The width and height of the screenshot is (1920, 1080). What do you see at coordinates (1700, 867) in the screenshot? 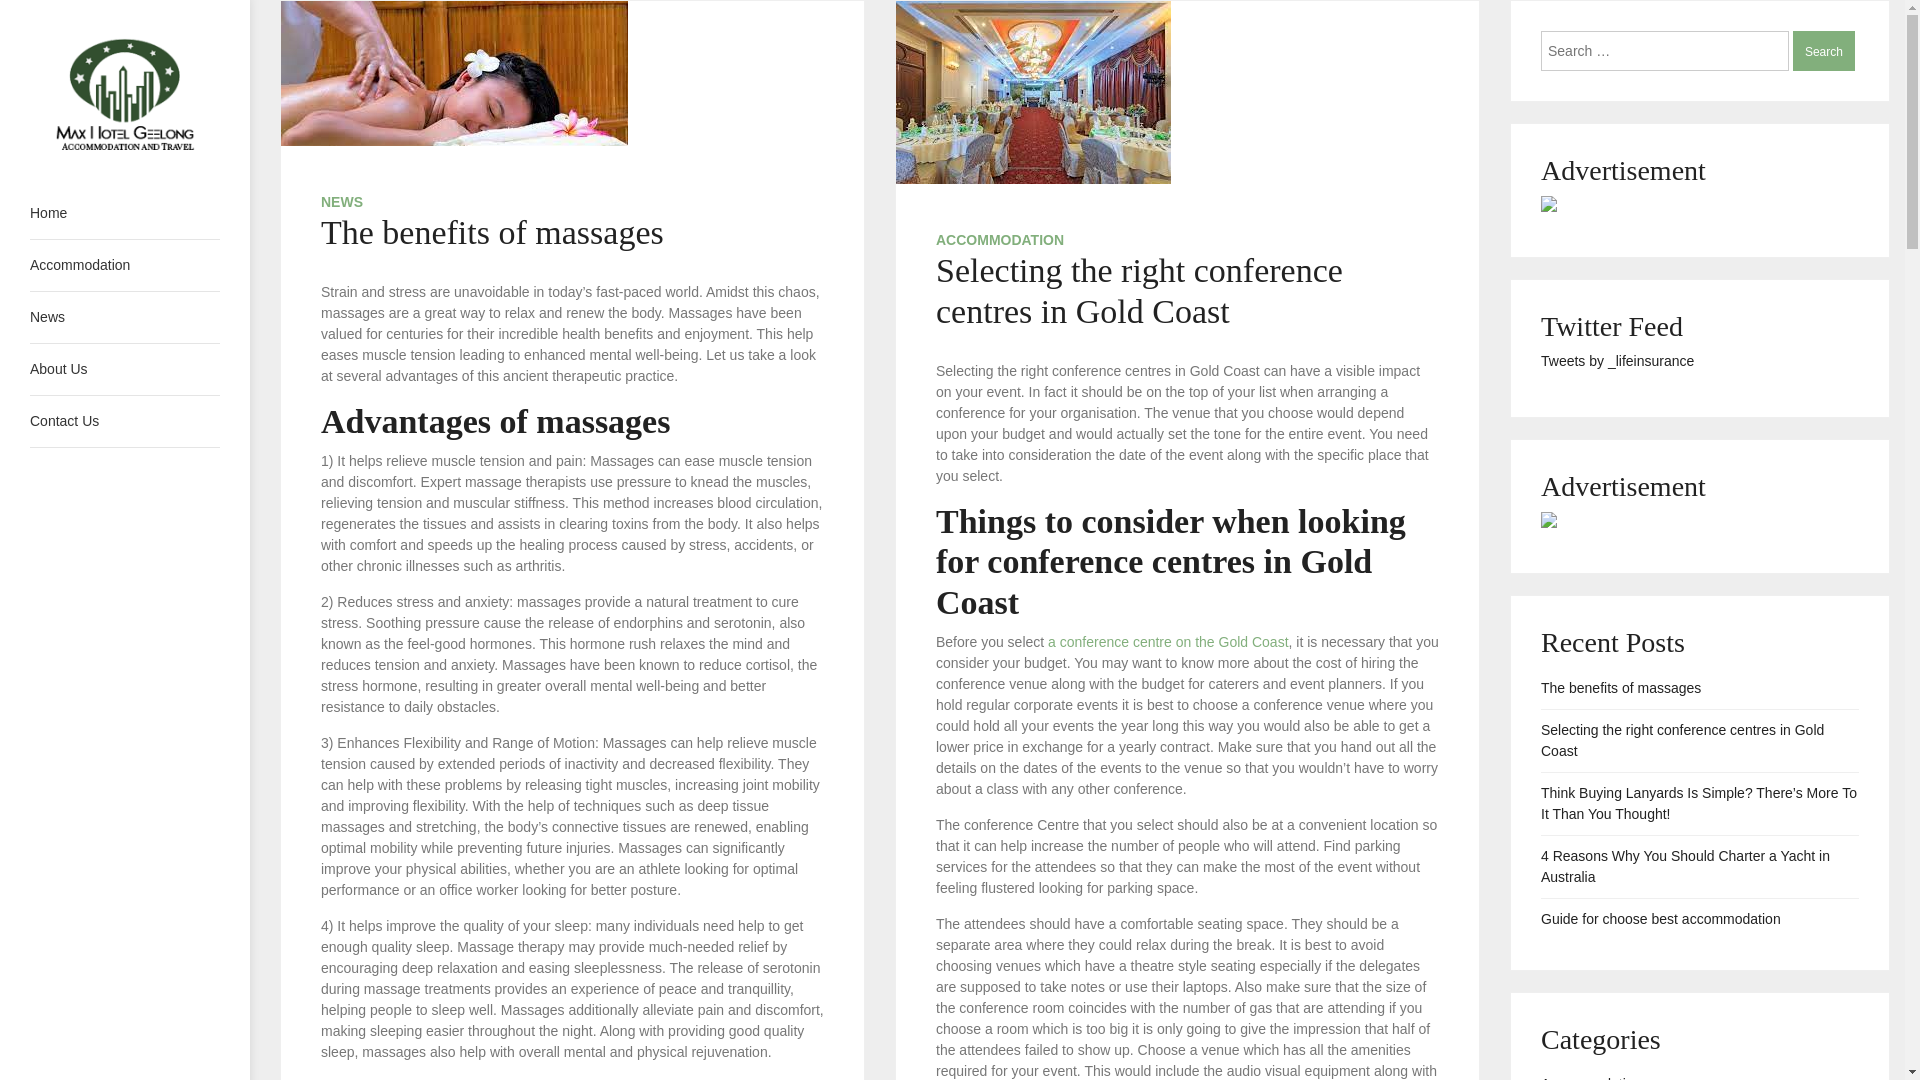
I see `4 Reasons Why You Should Charter a Yacht in Australia` at bounding box center [1700, 867].